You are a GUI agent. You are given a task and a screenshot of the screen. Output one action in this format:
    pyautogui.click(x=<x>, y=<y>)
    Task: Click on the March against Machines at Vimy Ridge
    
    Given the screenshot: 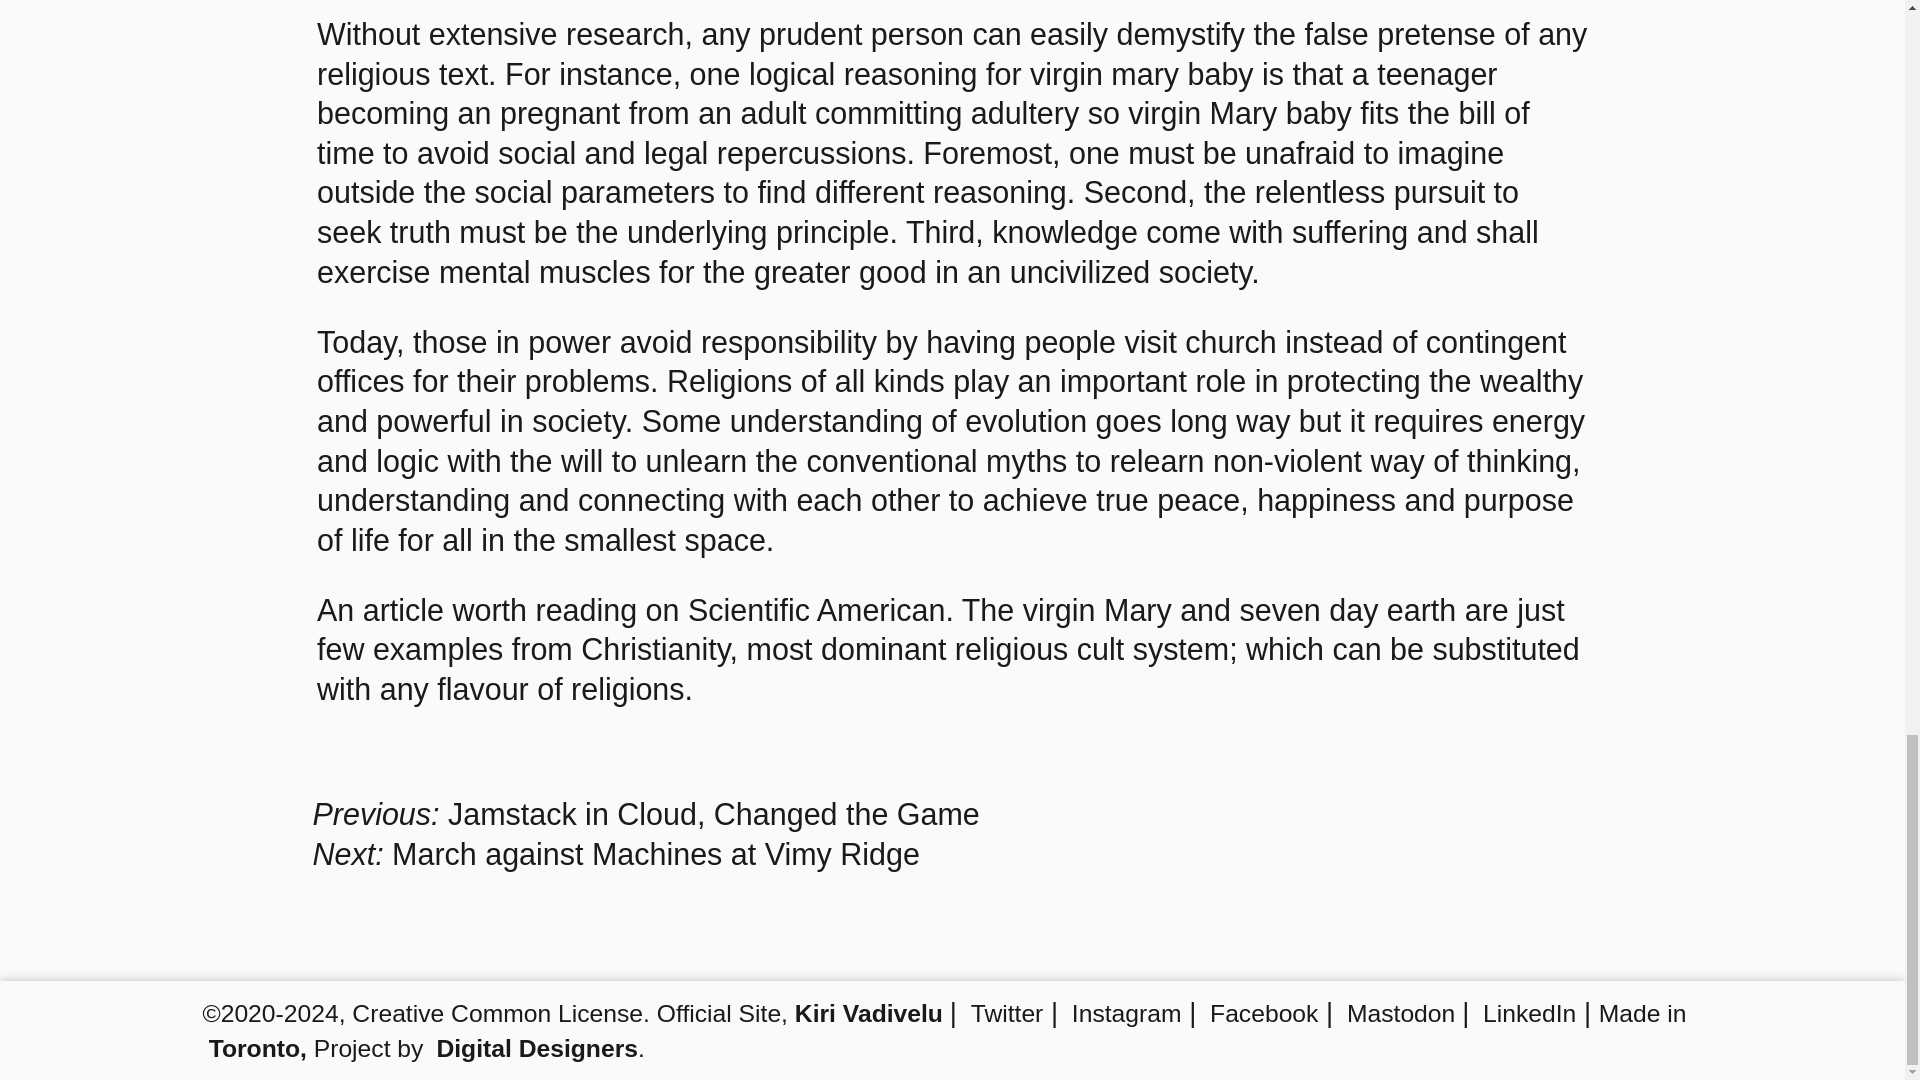 What is the action you would take?
    pyautogui.click(x=655, y=854)
    